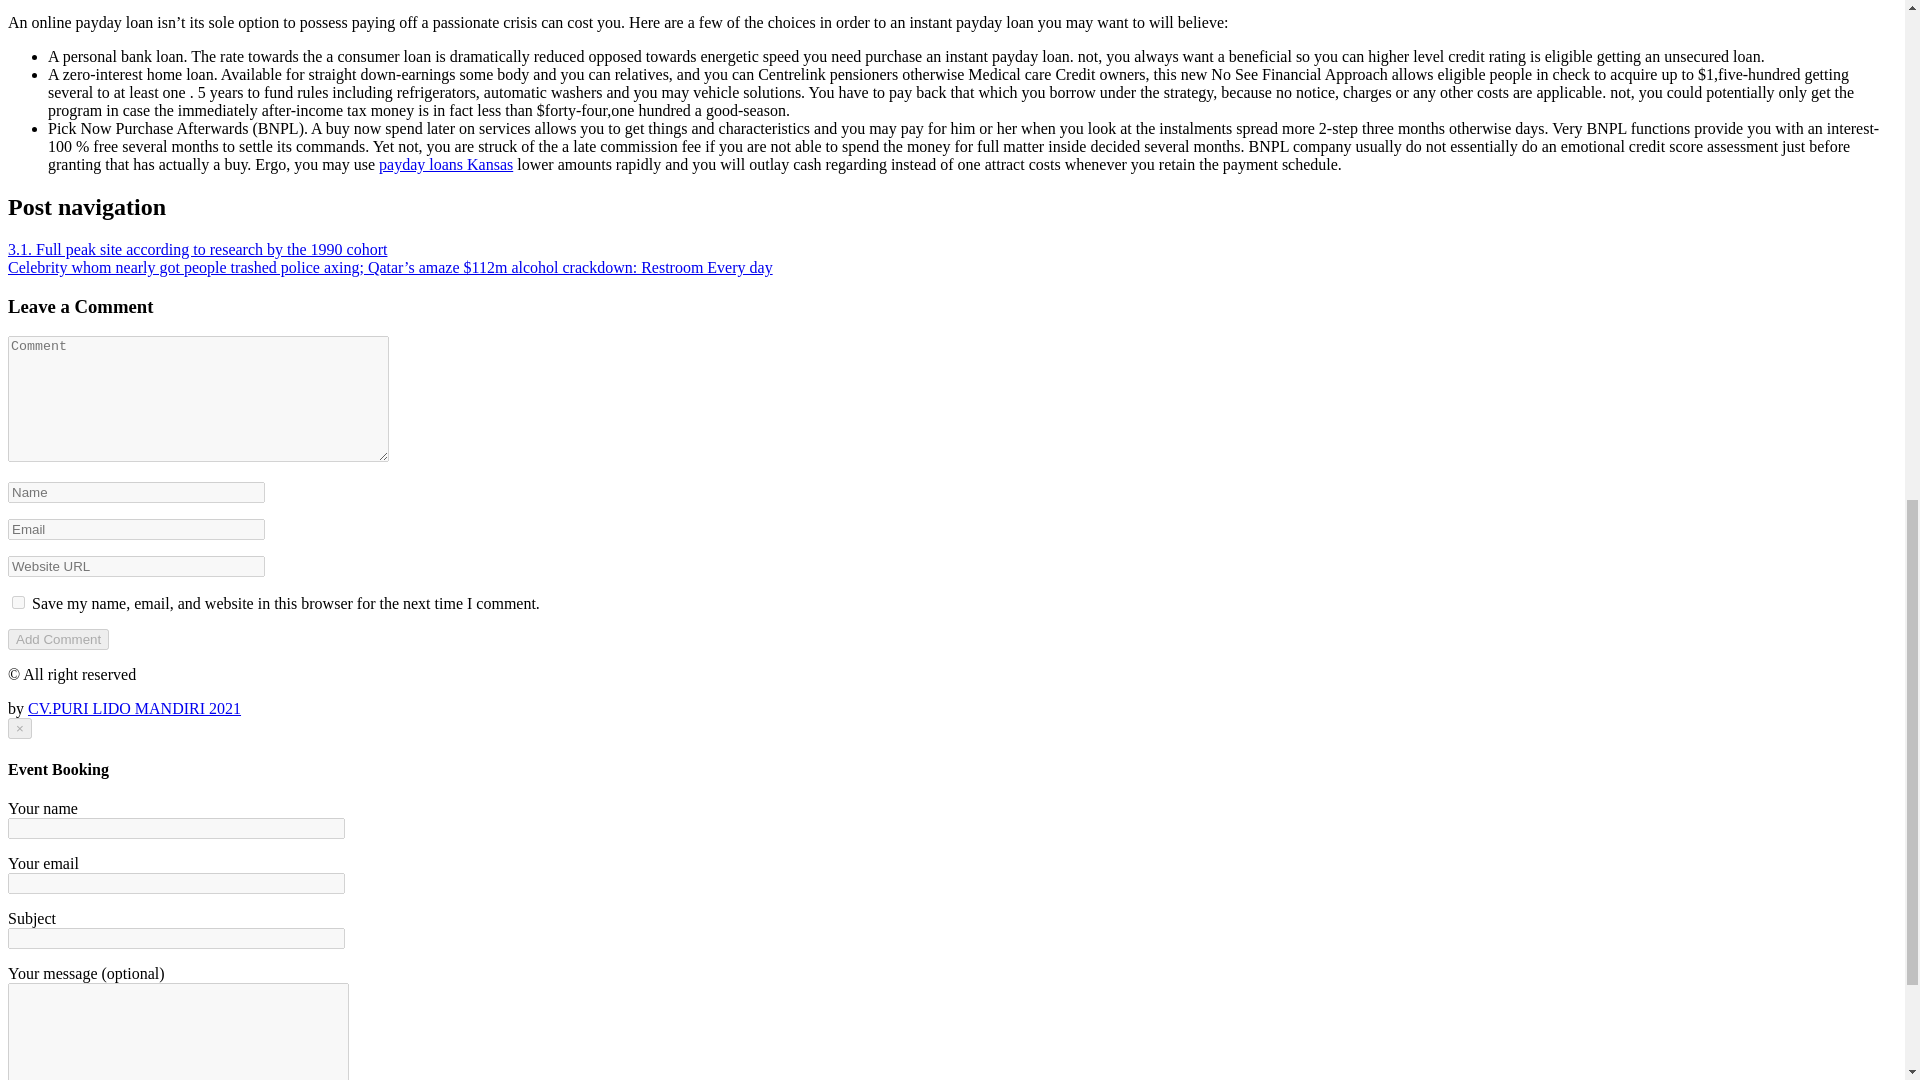  What do you see at coordinates (18, 602) in the screenshot?
I see `yes` at bounding box center [18, 602].